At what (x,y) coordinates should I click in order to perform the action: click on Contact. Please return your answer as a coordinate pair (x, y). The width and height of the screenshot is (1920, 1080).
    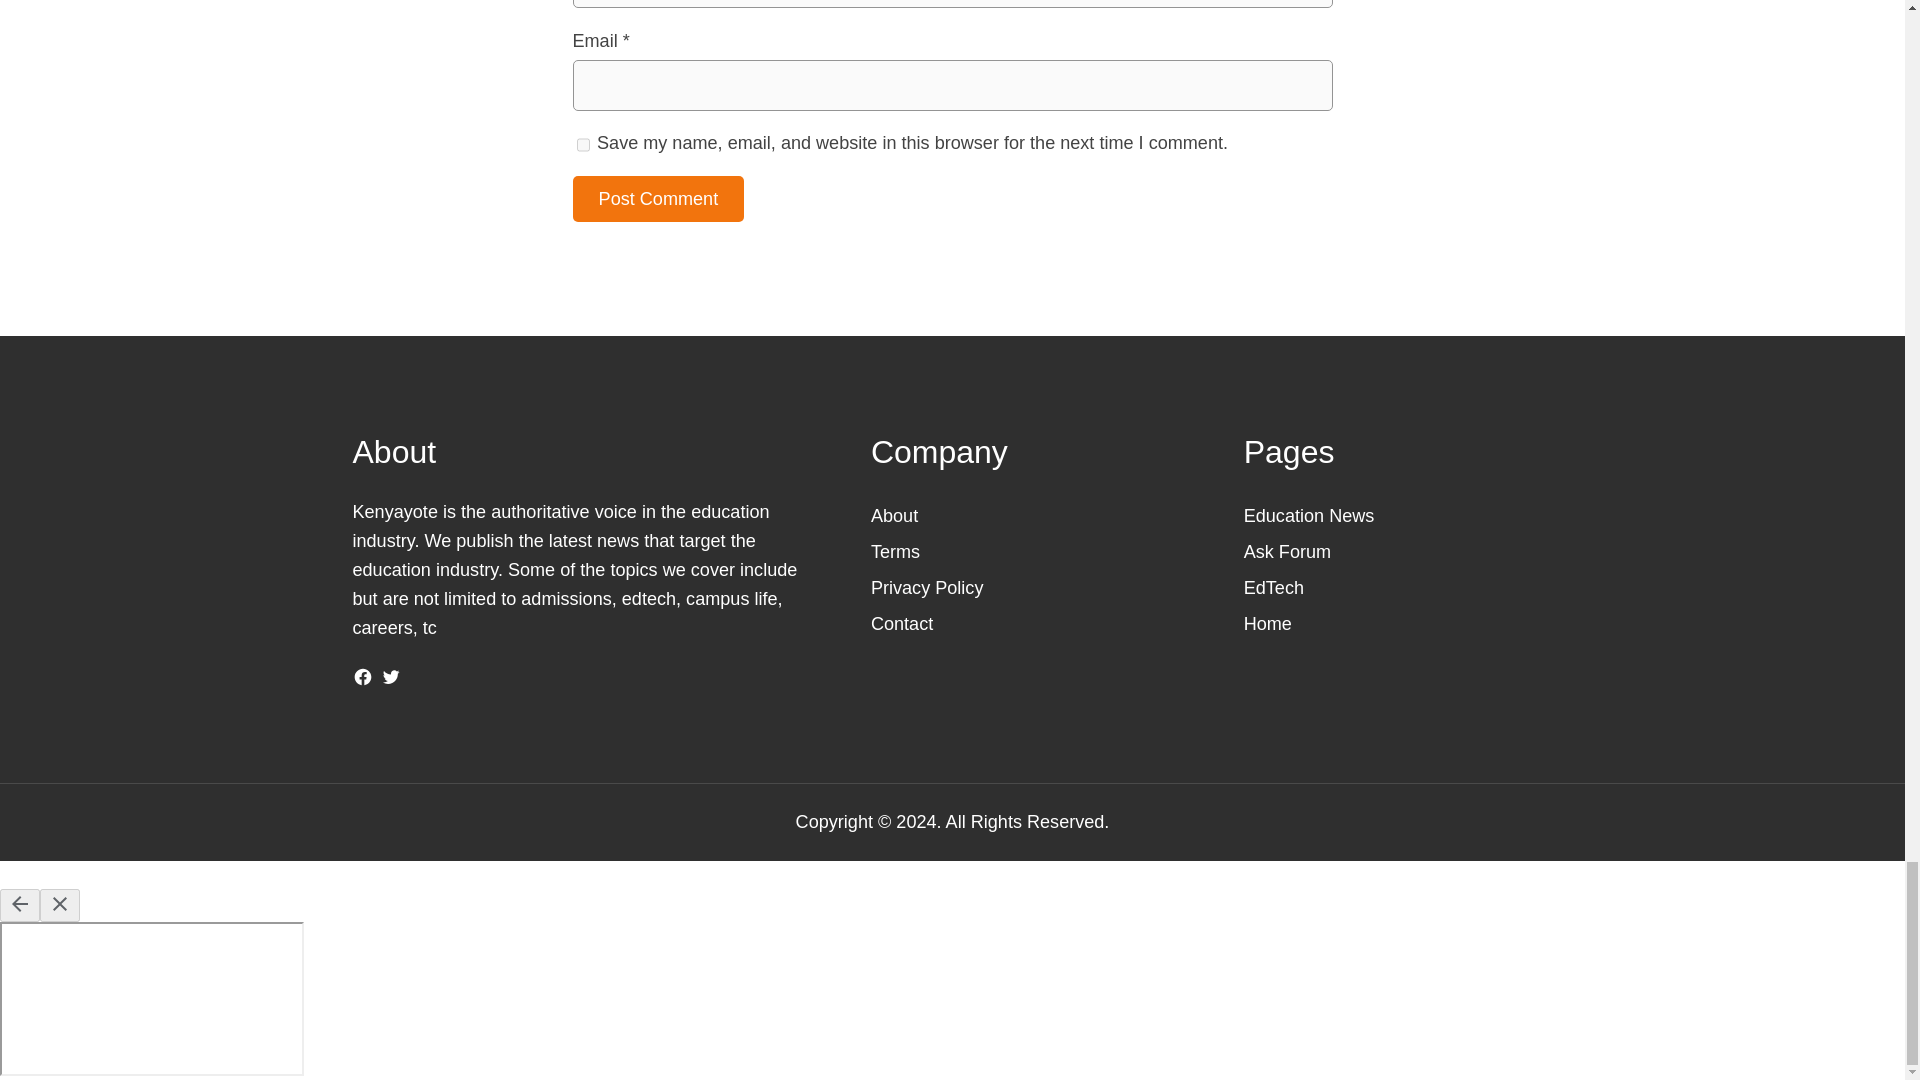
    Looking at the image, I should click on (902, 624).